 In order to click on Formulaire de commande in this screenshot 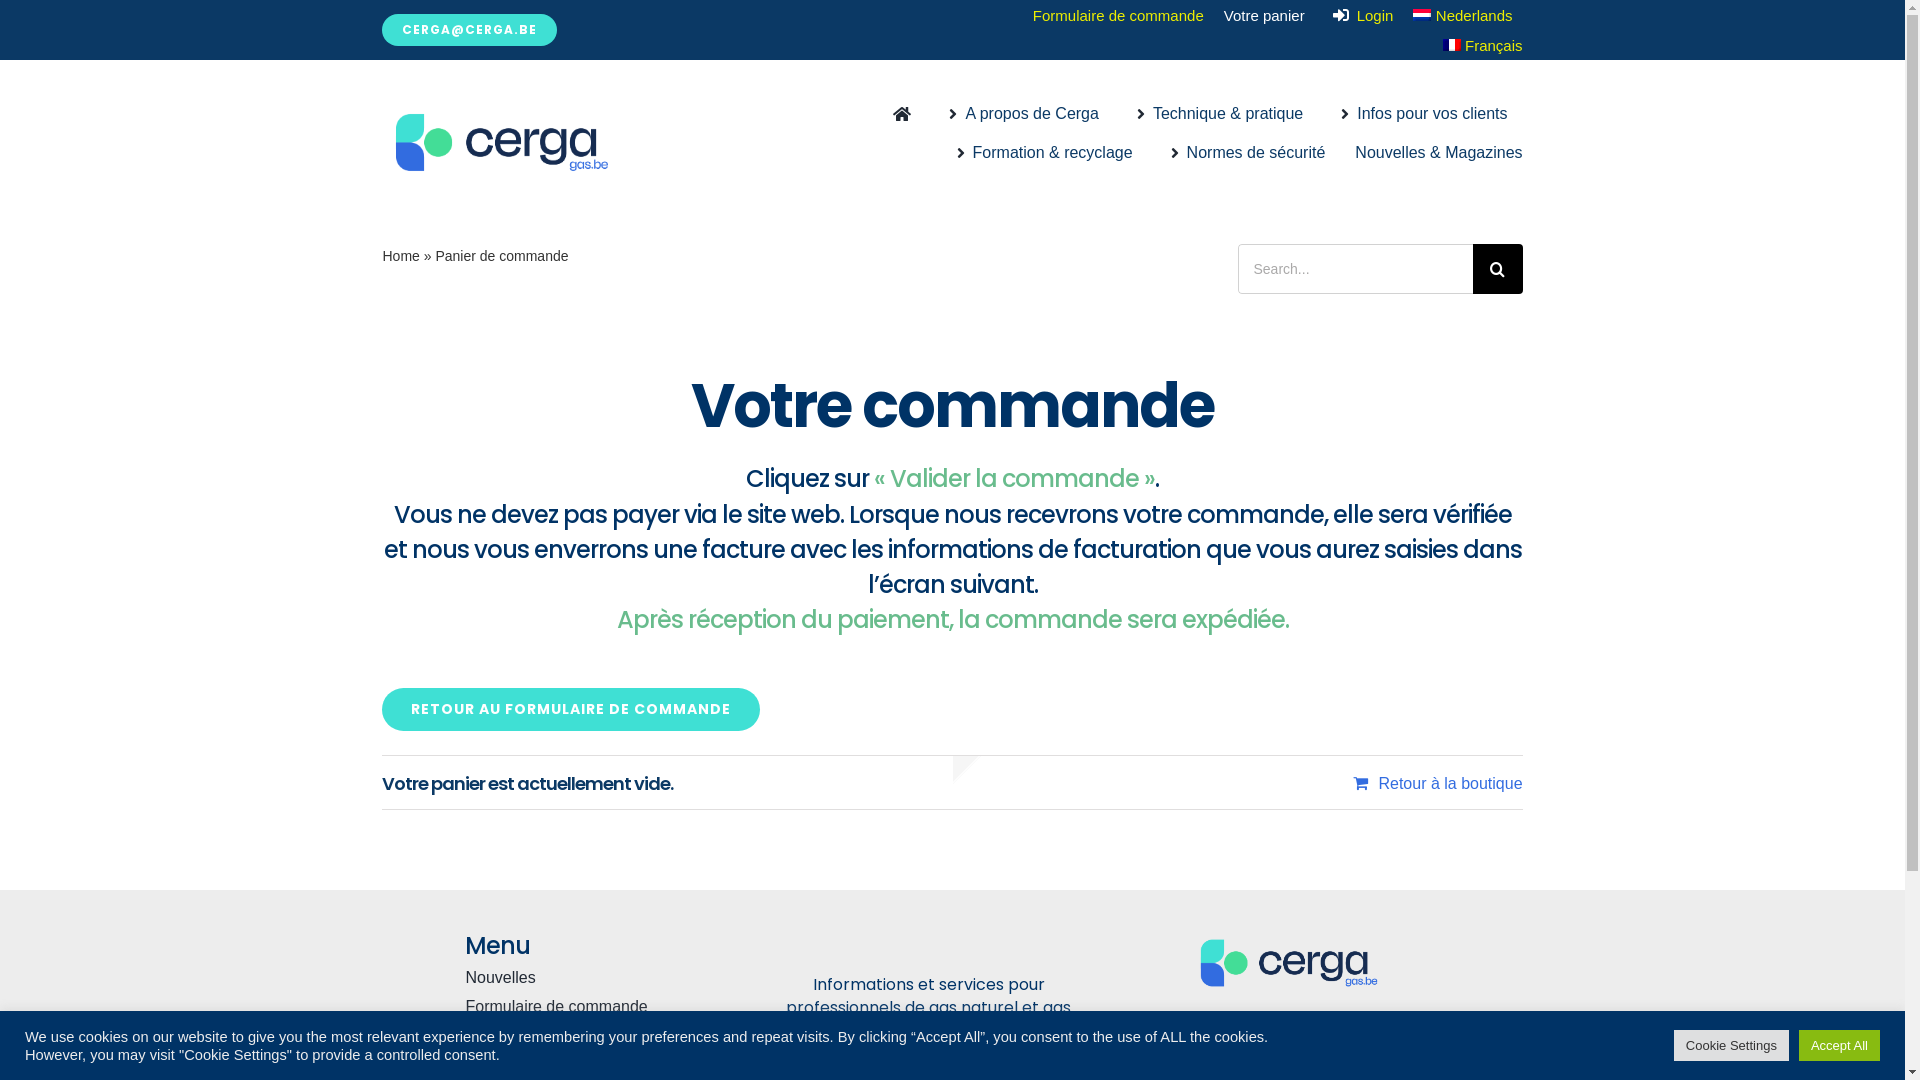, I will do `click(1118, 16)`.